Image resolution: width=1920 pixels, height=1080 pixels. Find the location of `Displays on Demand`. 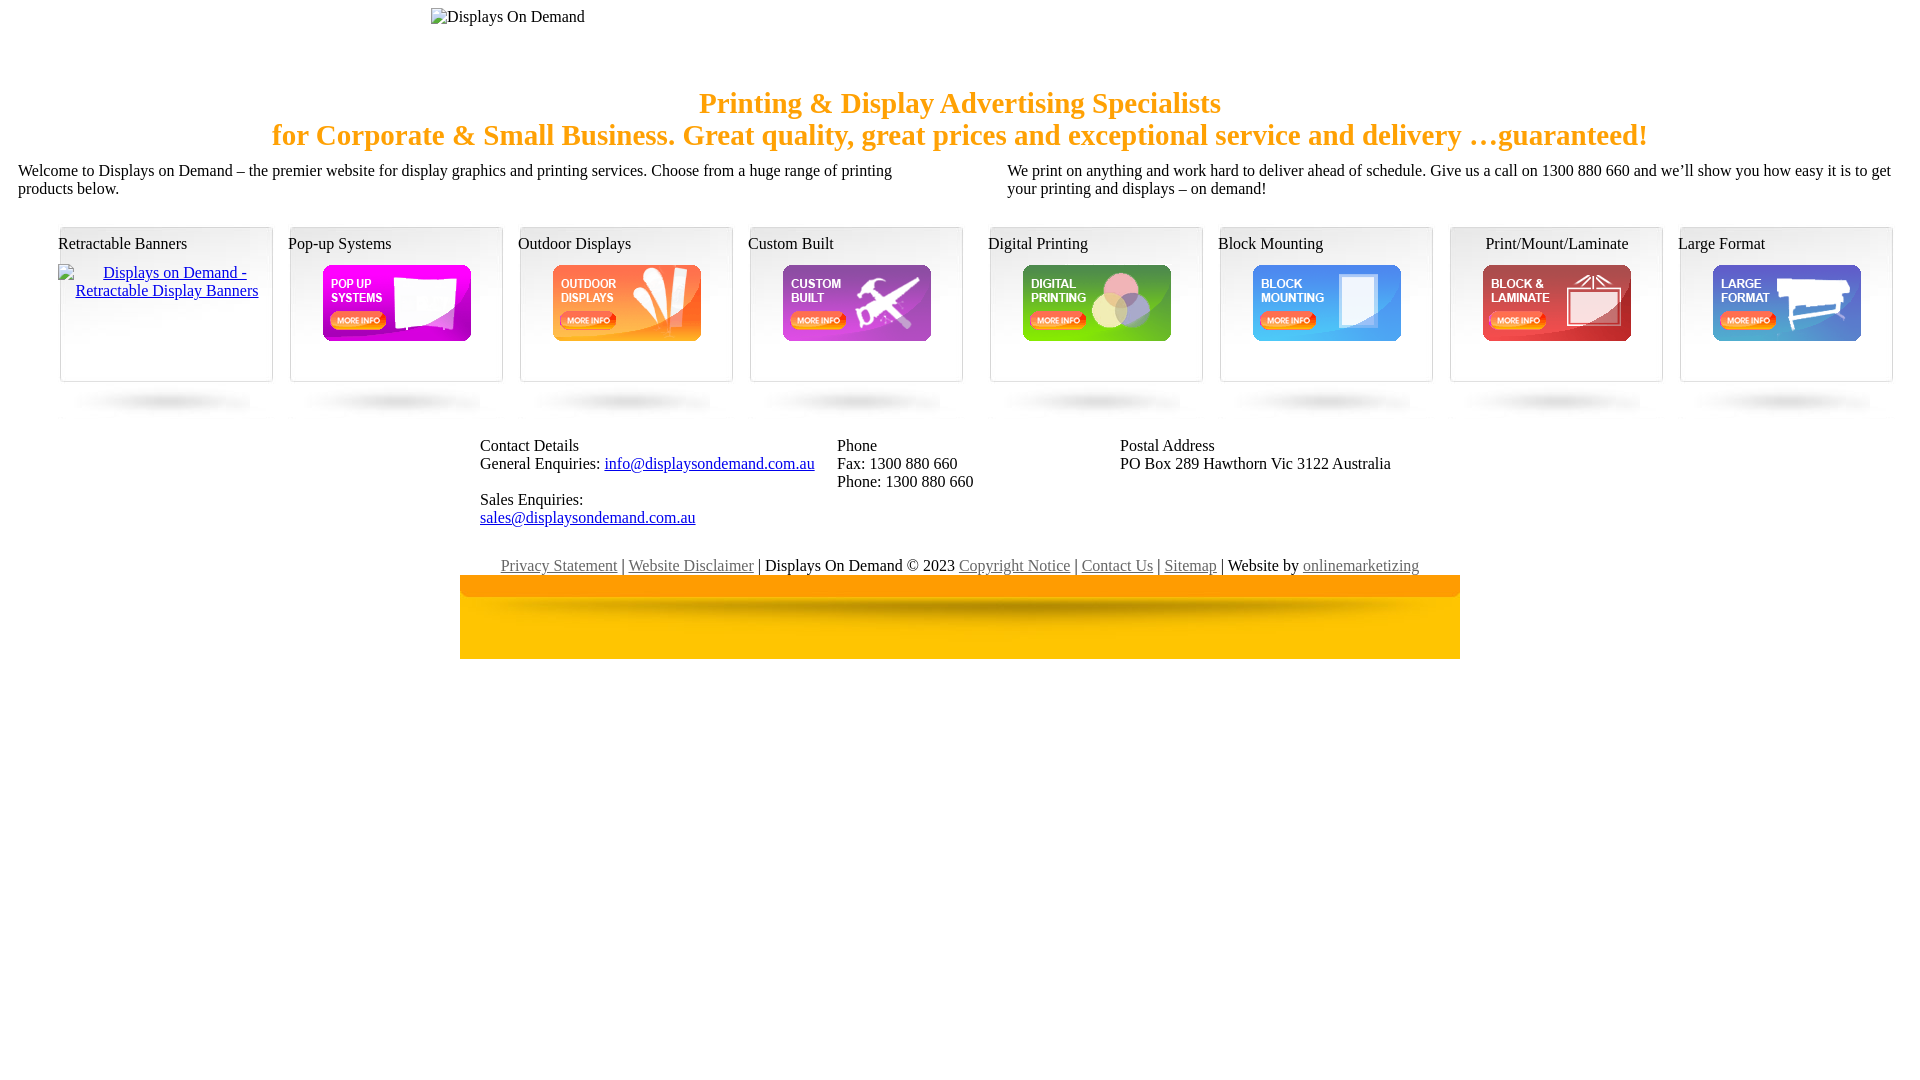

Displays on Demand is located at coordinates (857, 336).